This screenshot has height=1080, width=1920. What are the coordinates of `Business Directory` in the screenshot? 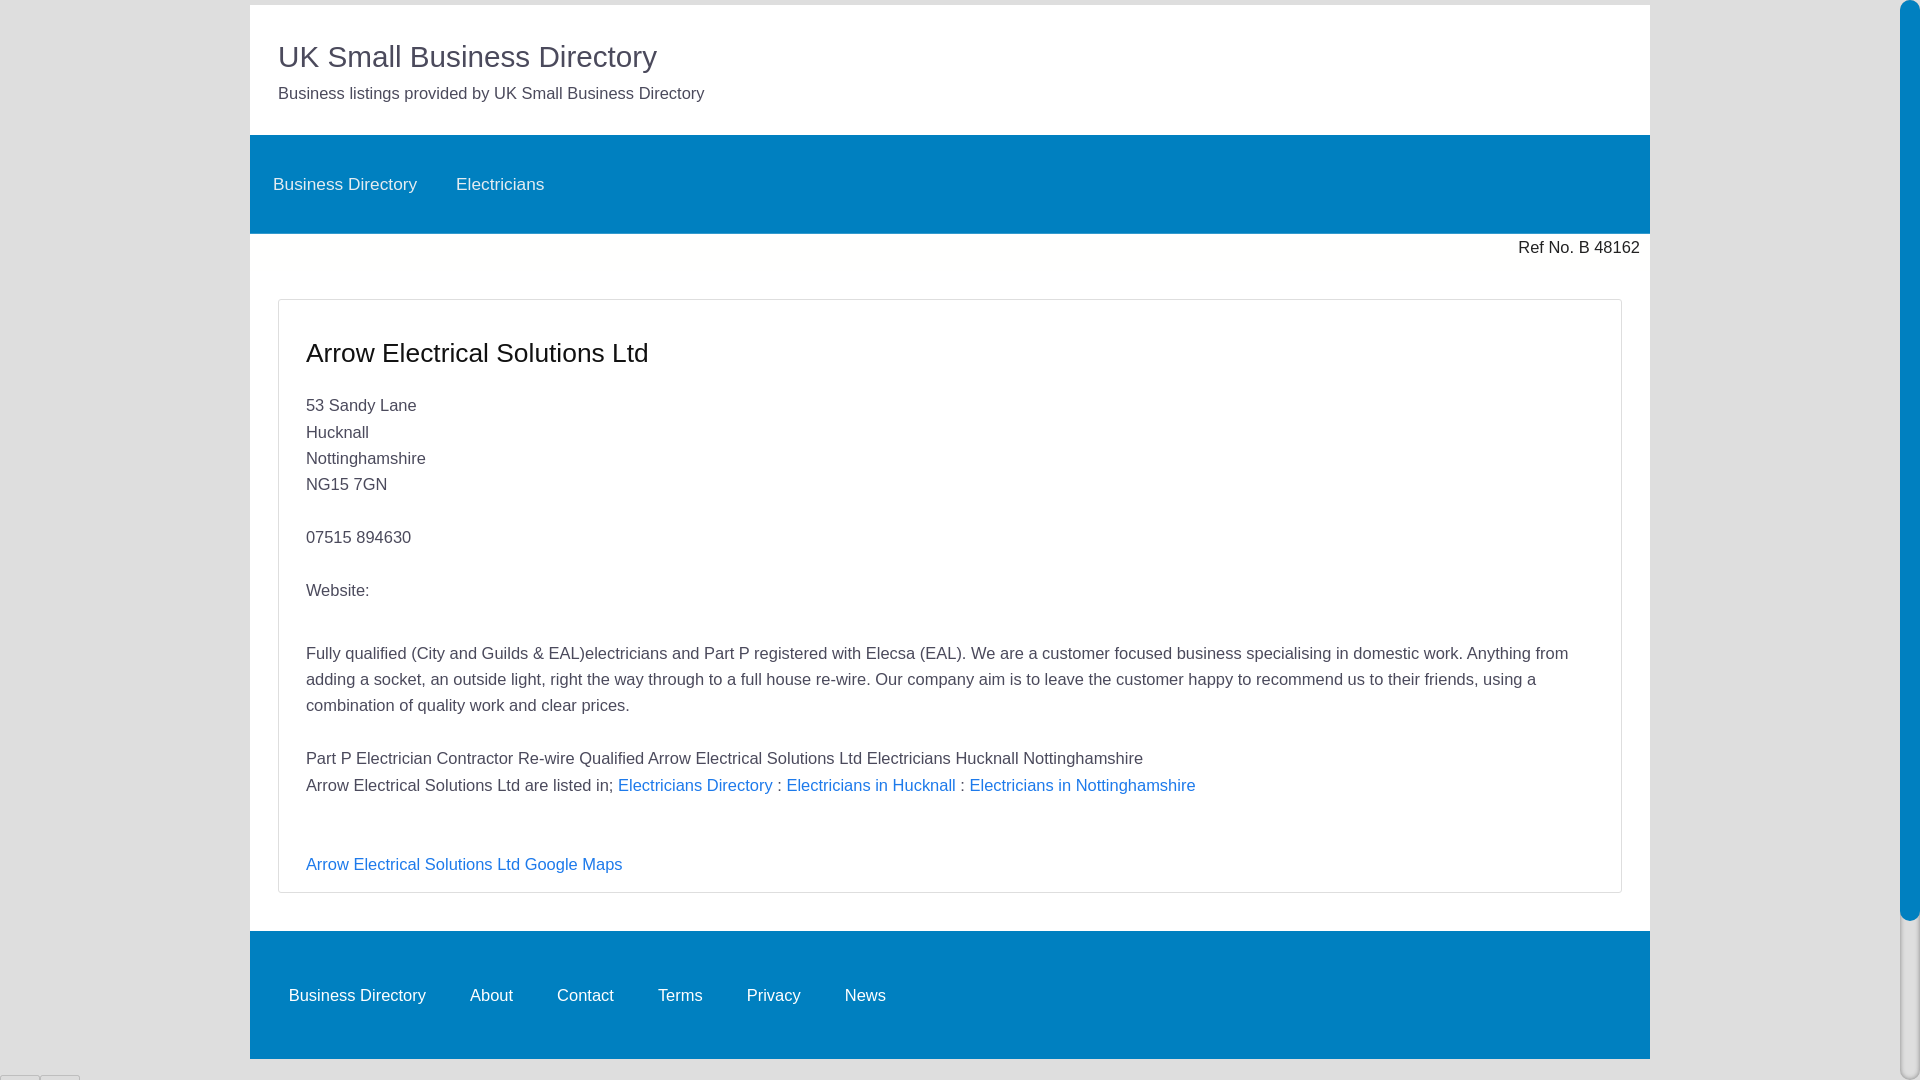 It's located at (356, 994).